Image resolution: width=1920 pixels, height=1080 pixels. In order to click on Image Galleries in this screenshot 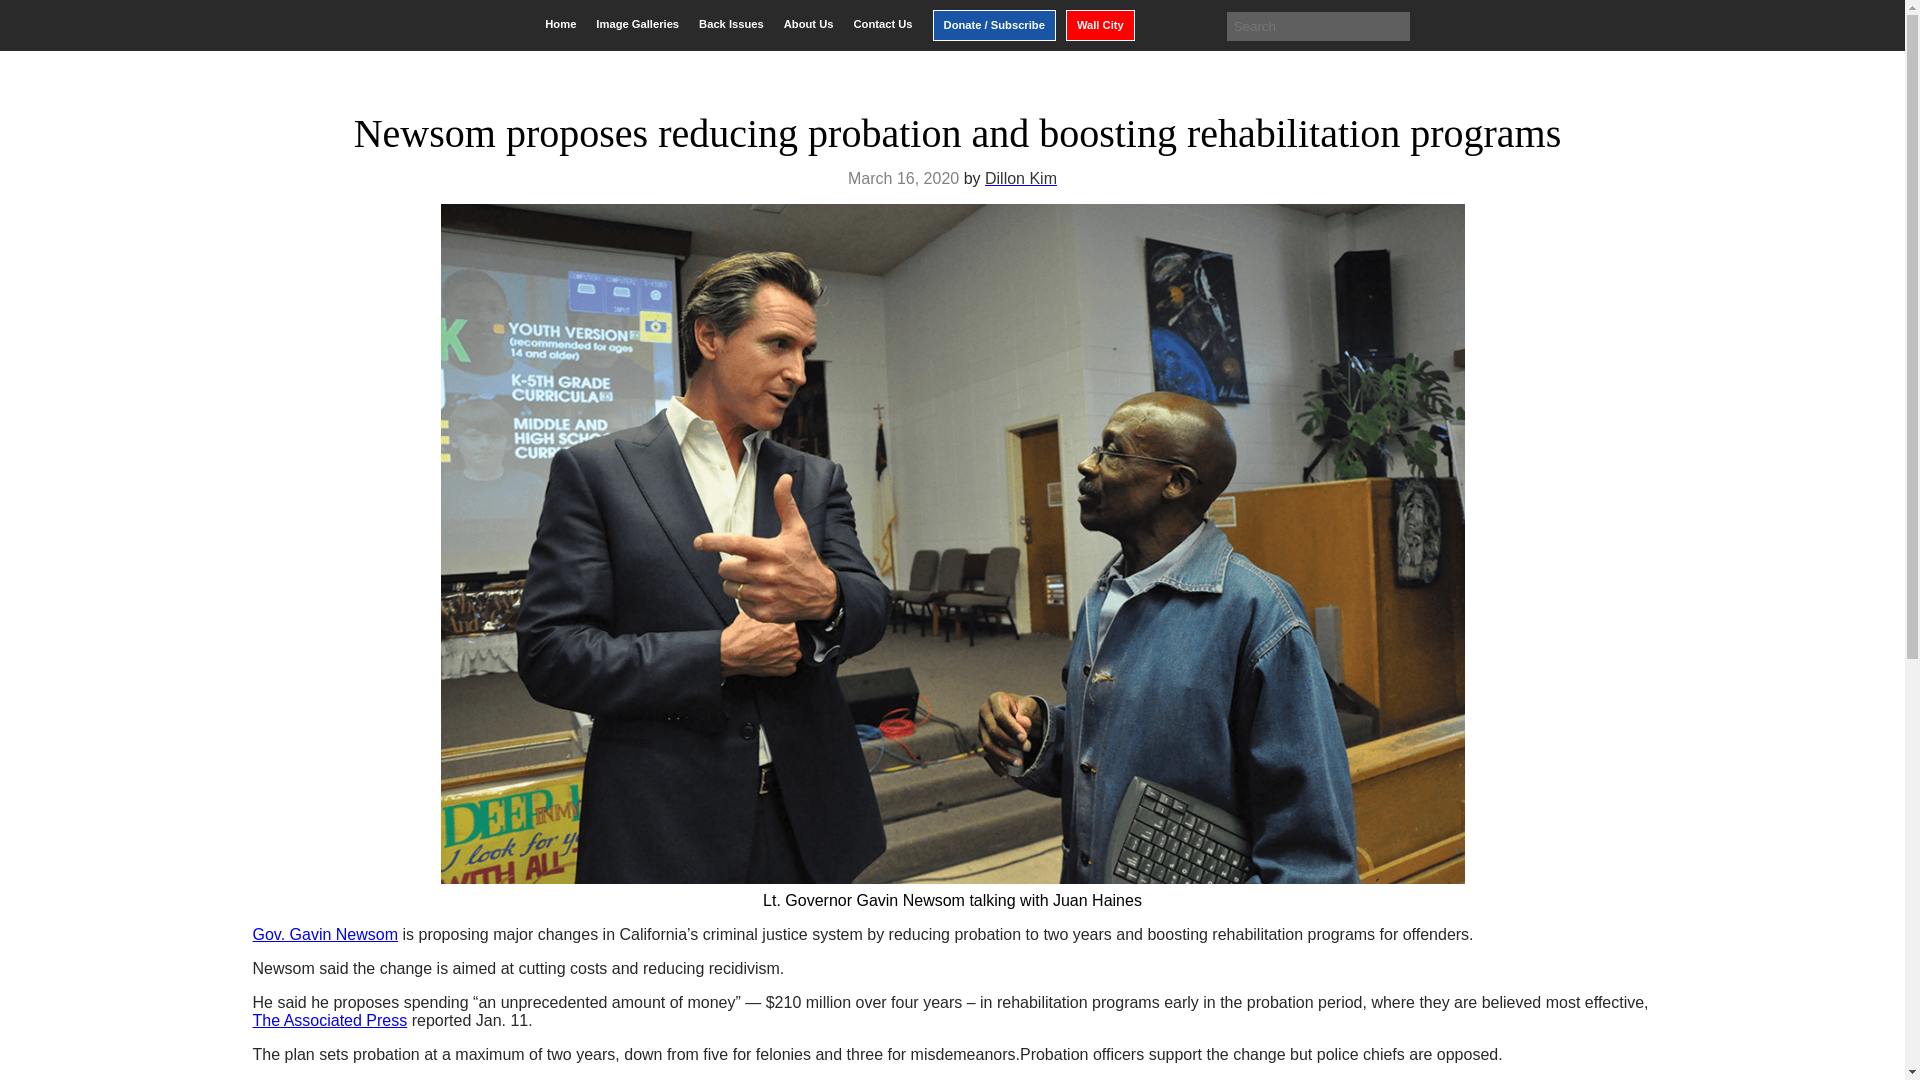, I will do `click(637, 24)`.